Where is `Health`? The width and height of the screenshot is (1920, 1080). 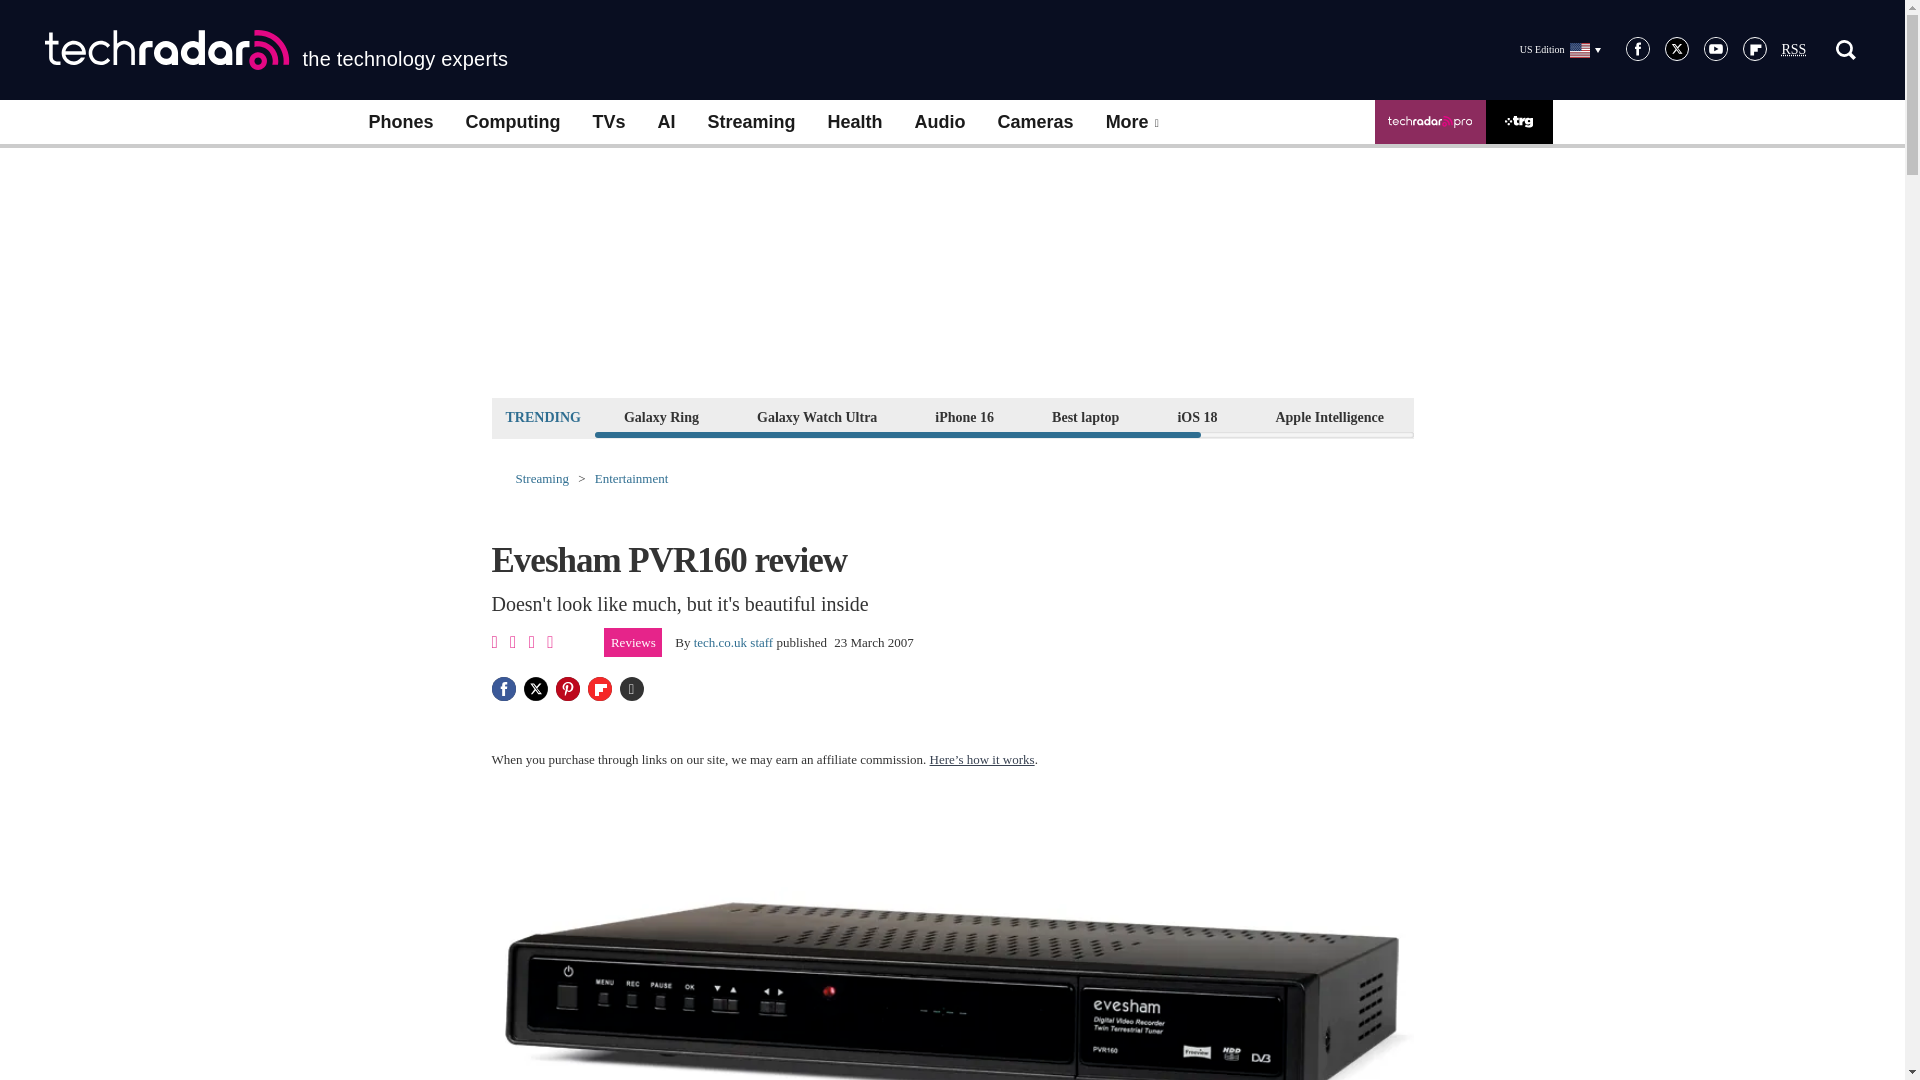 Health is located at coordinates (855, 122).